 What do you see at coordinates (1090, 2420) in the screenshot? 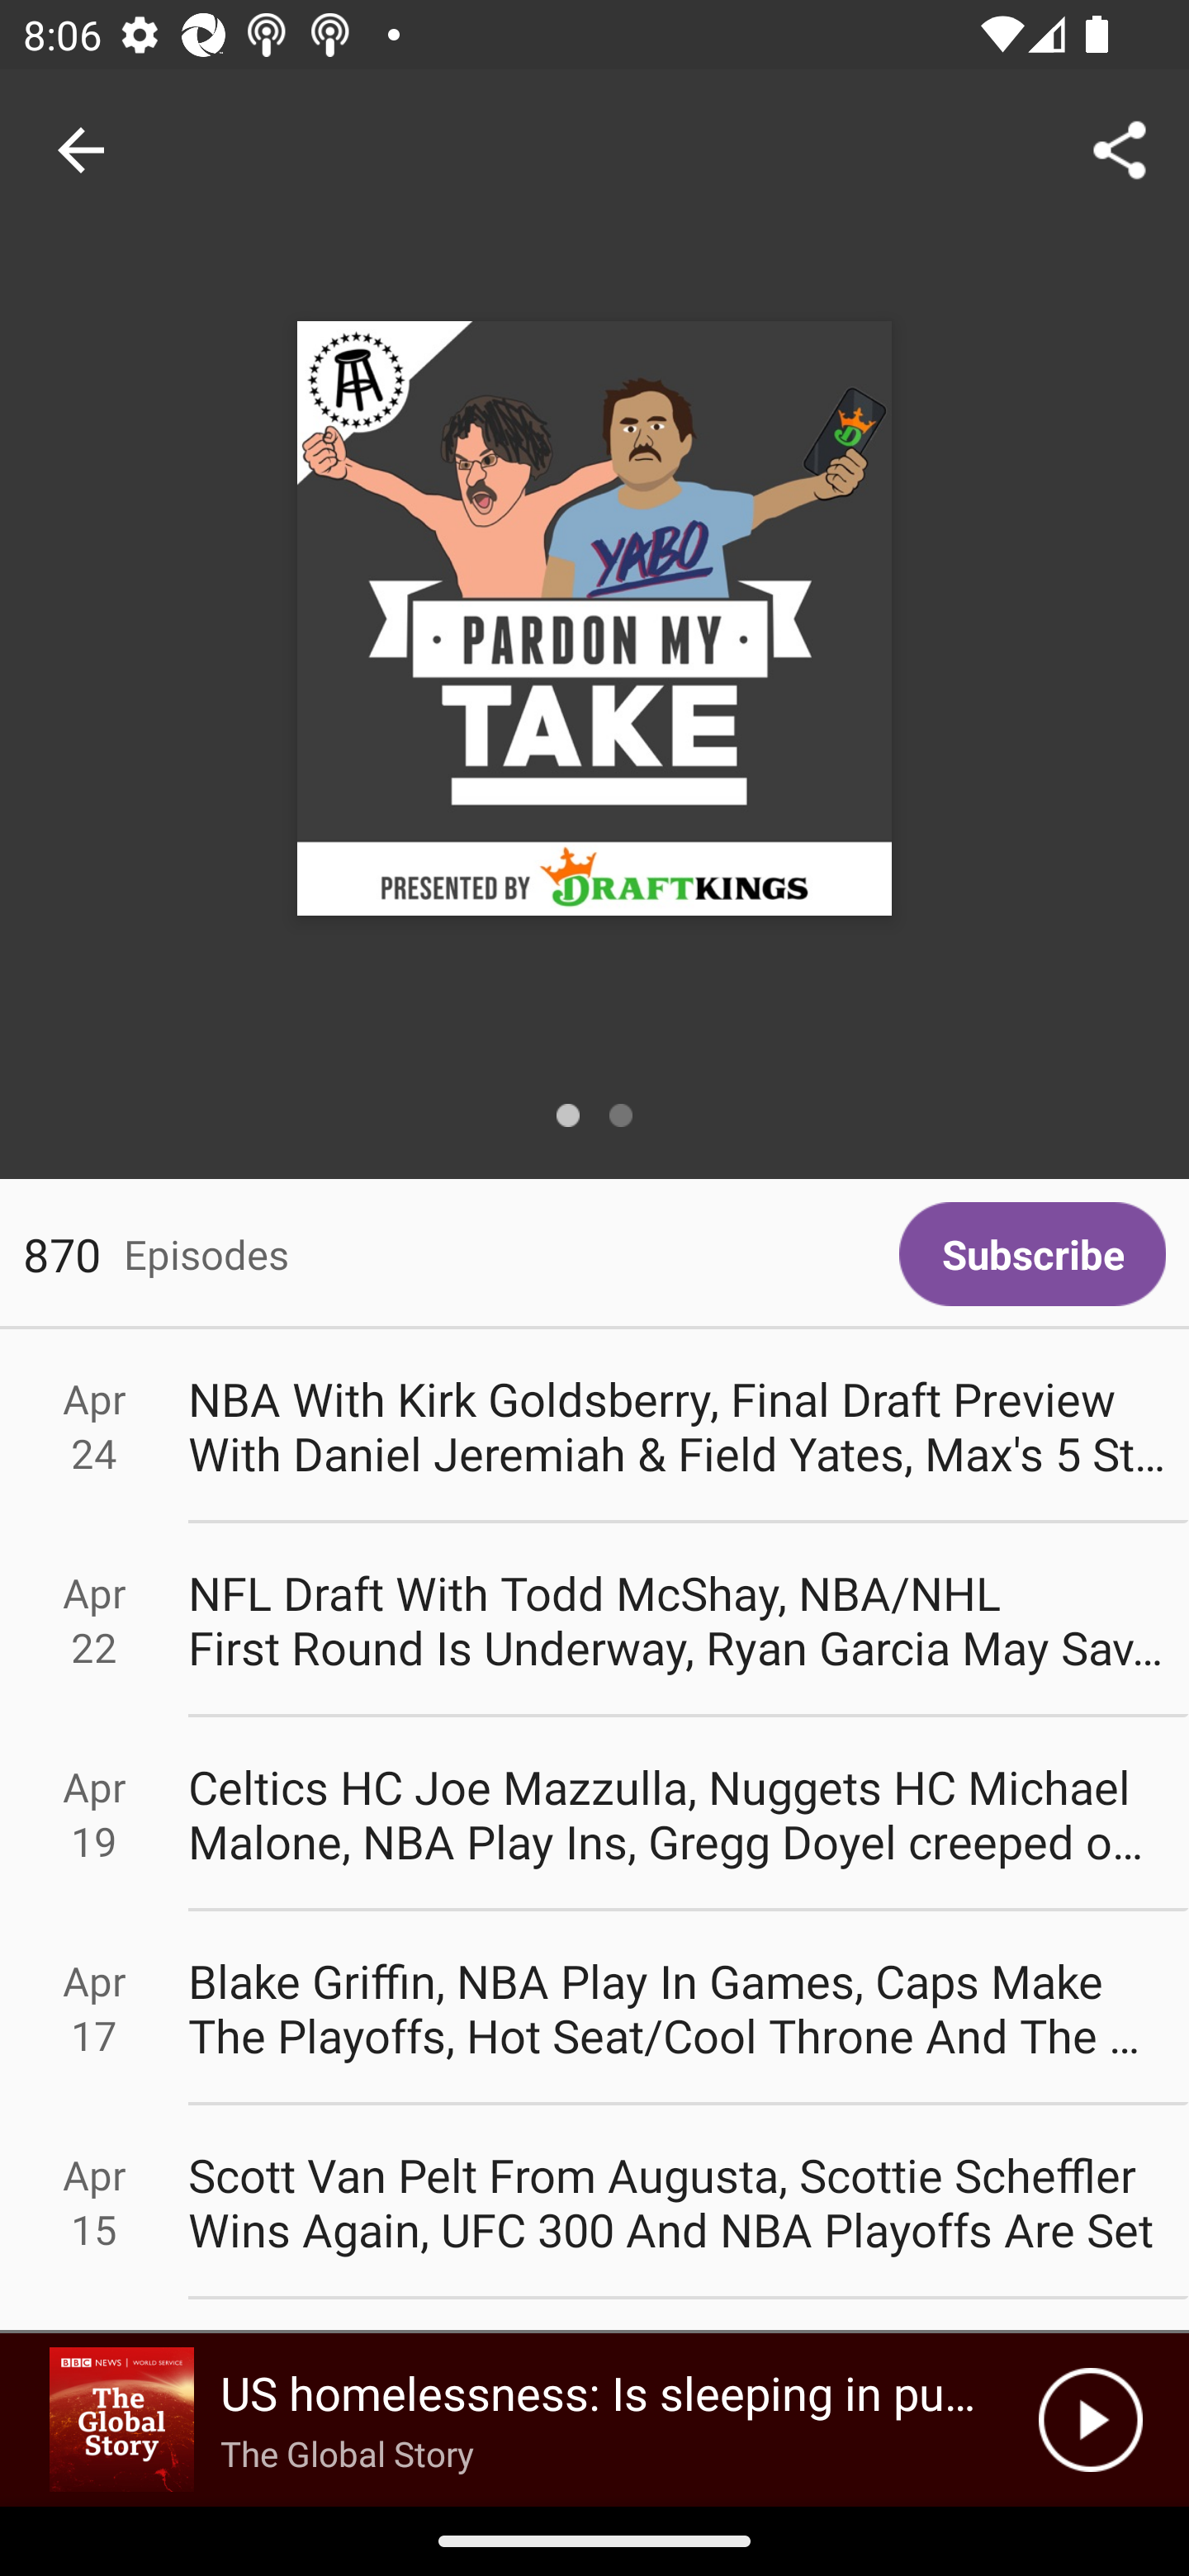
I see `Play` at bounding box center [1090, 2420].